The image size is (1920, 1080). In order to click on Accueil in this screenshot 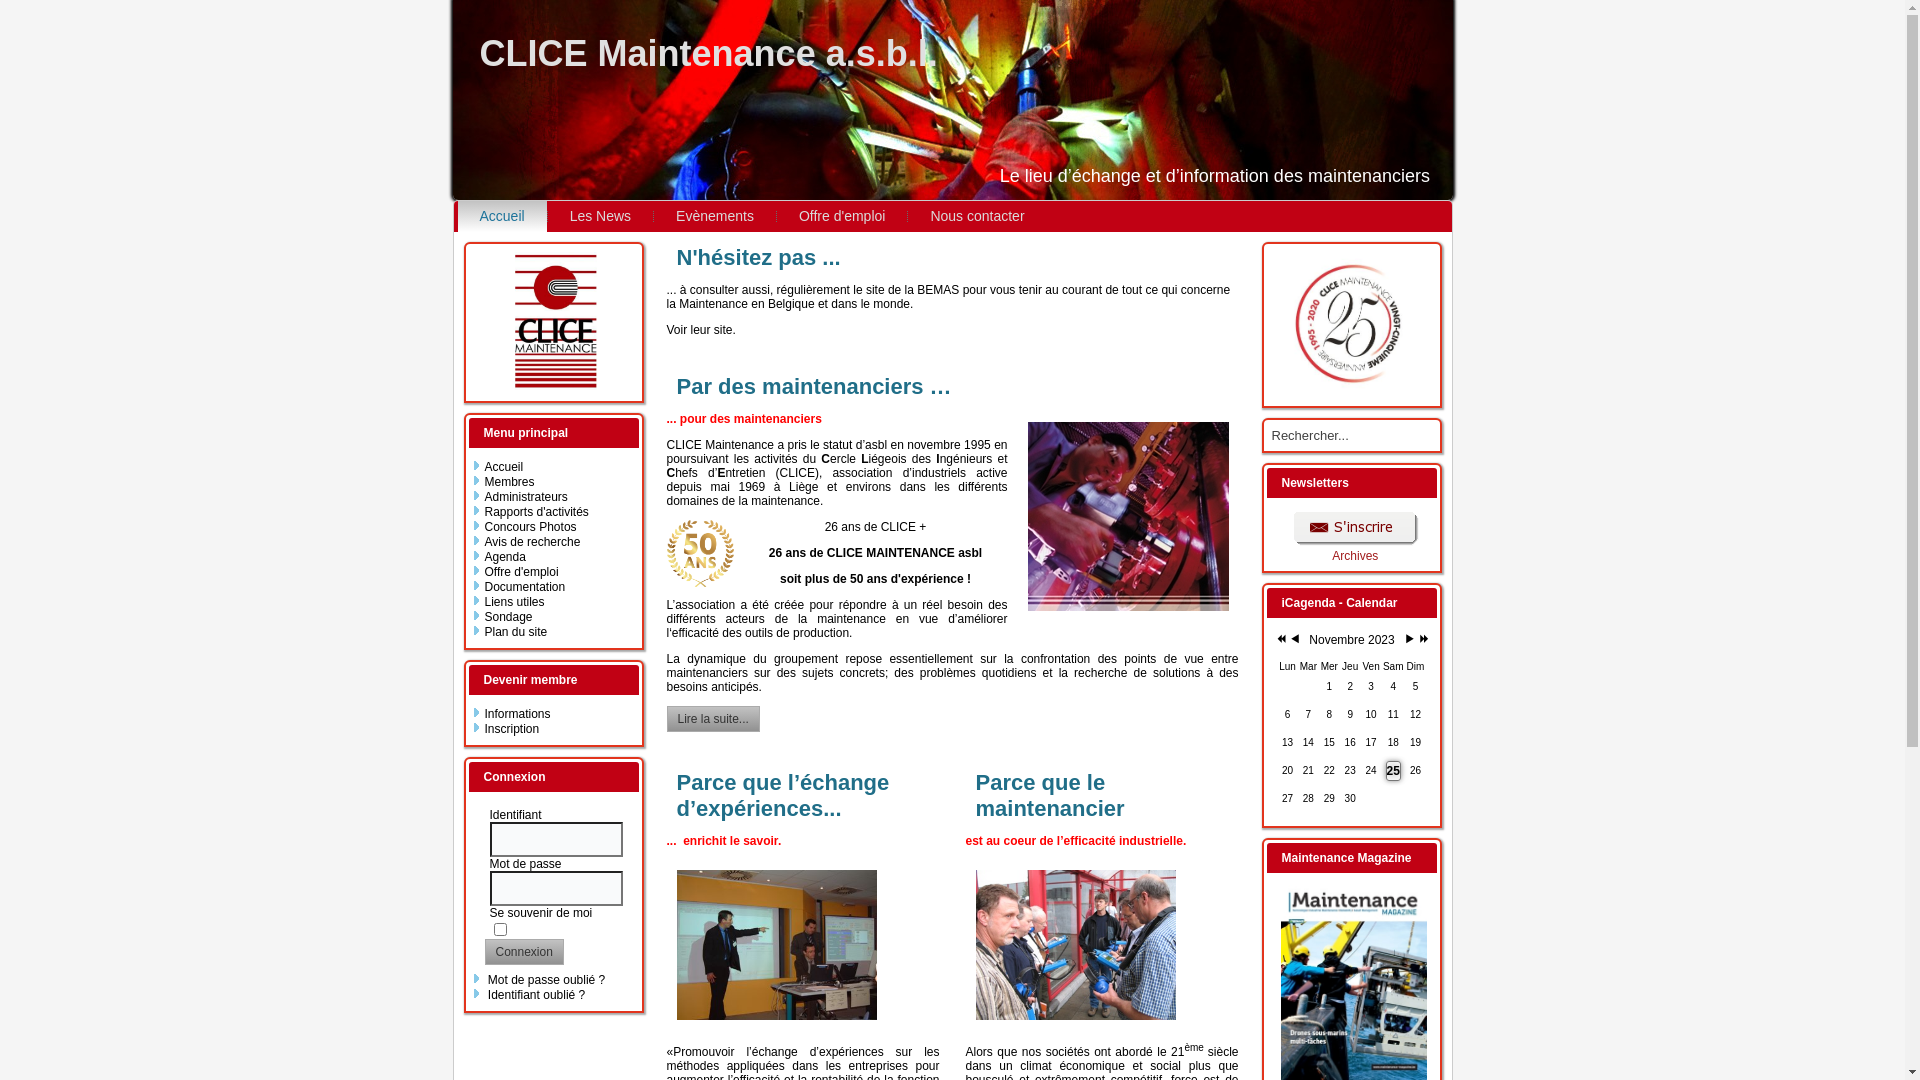, I will do `click(504, 467)`.